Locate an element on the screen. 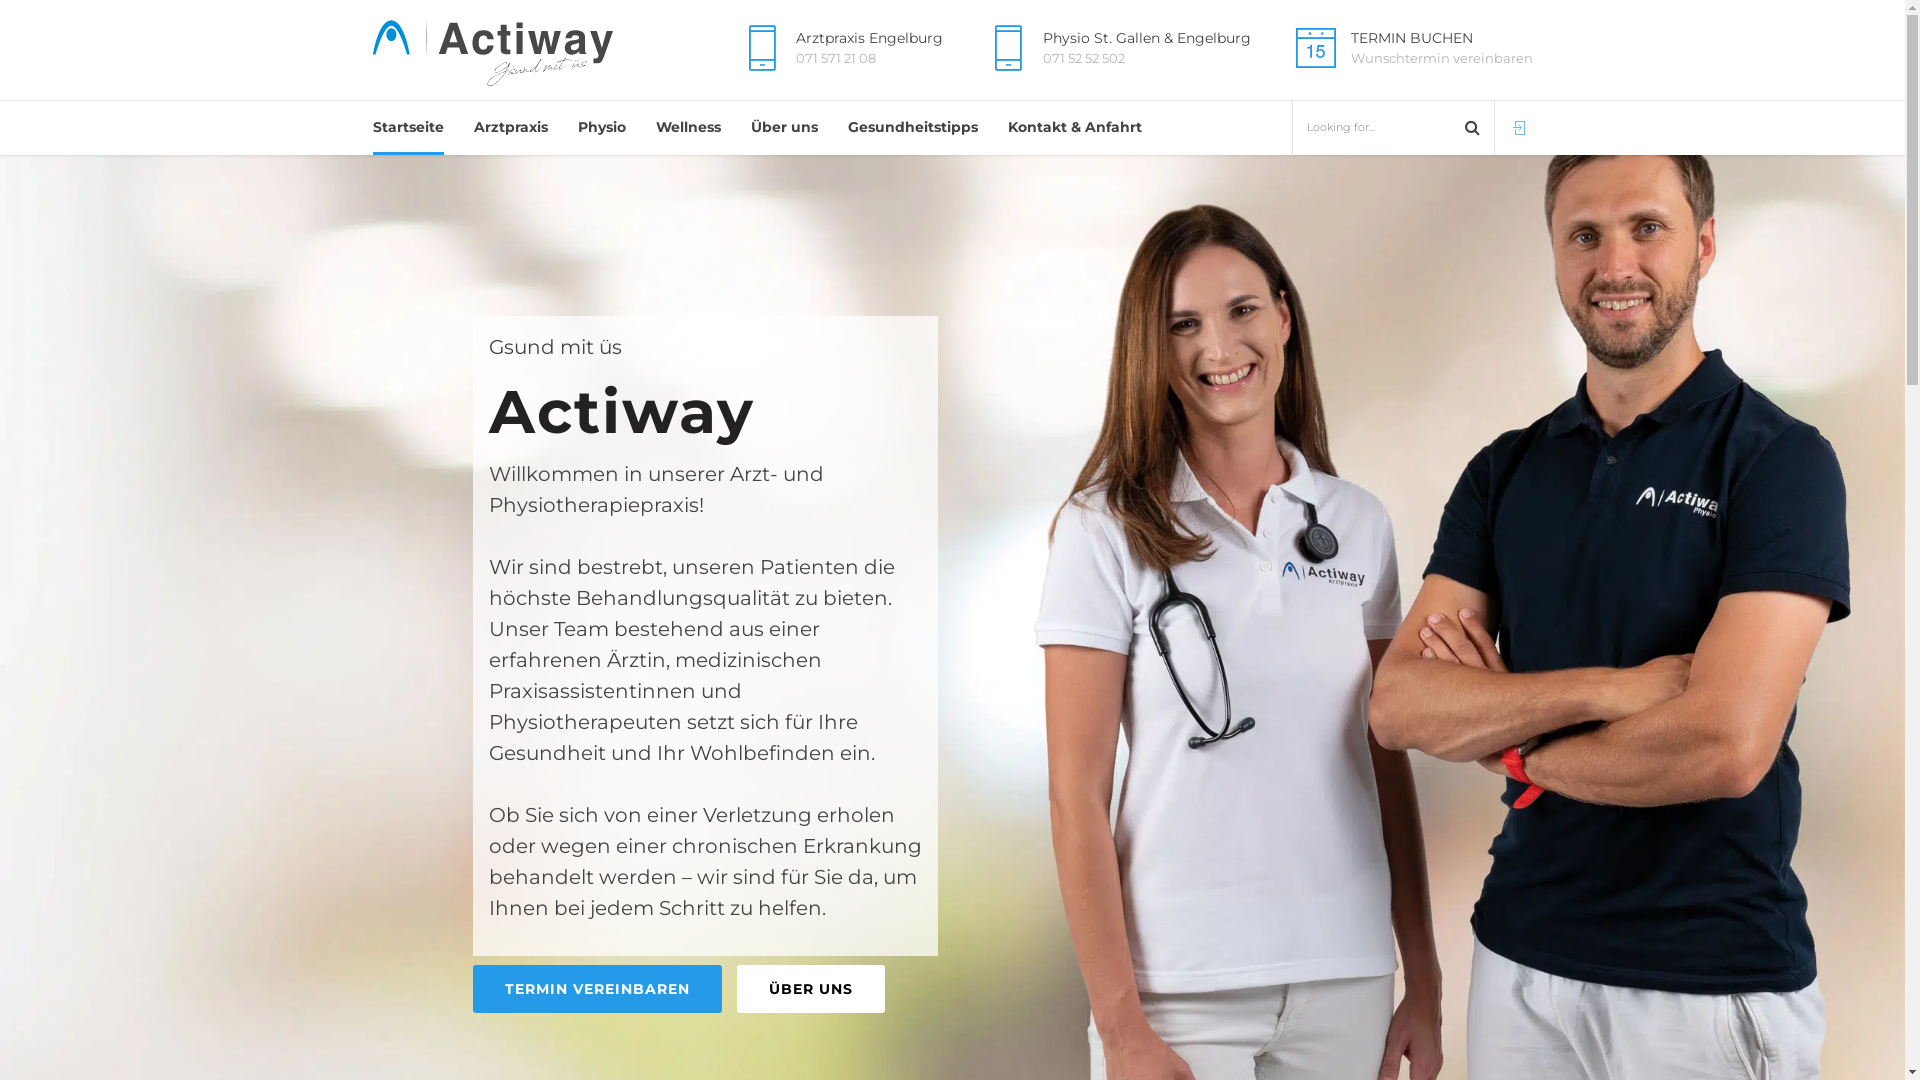 Image resolution: width=1920 pixels, height=1080 pixels. Gesundheitstipps is located at coordinates (913, 128).